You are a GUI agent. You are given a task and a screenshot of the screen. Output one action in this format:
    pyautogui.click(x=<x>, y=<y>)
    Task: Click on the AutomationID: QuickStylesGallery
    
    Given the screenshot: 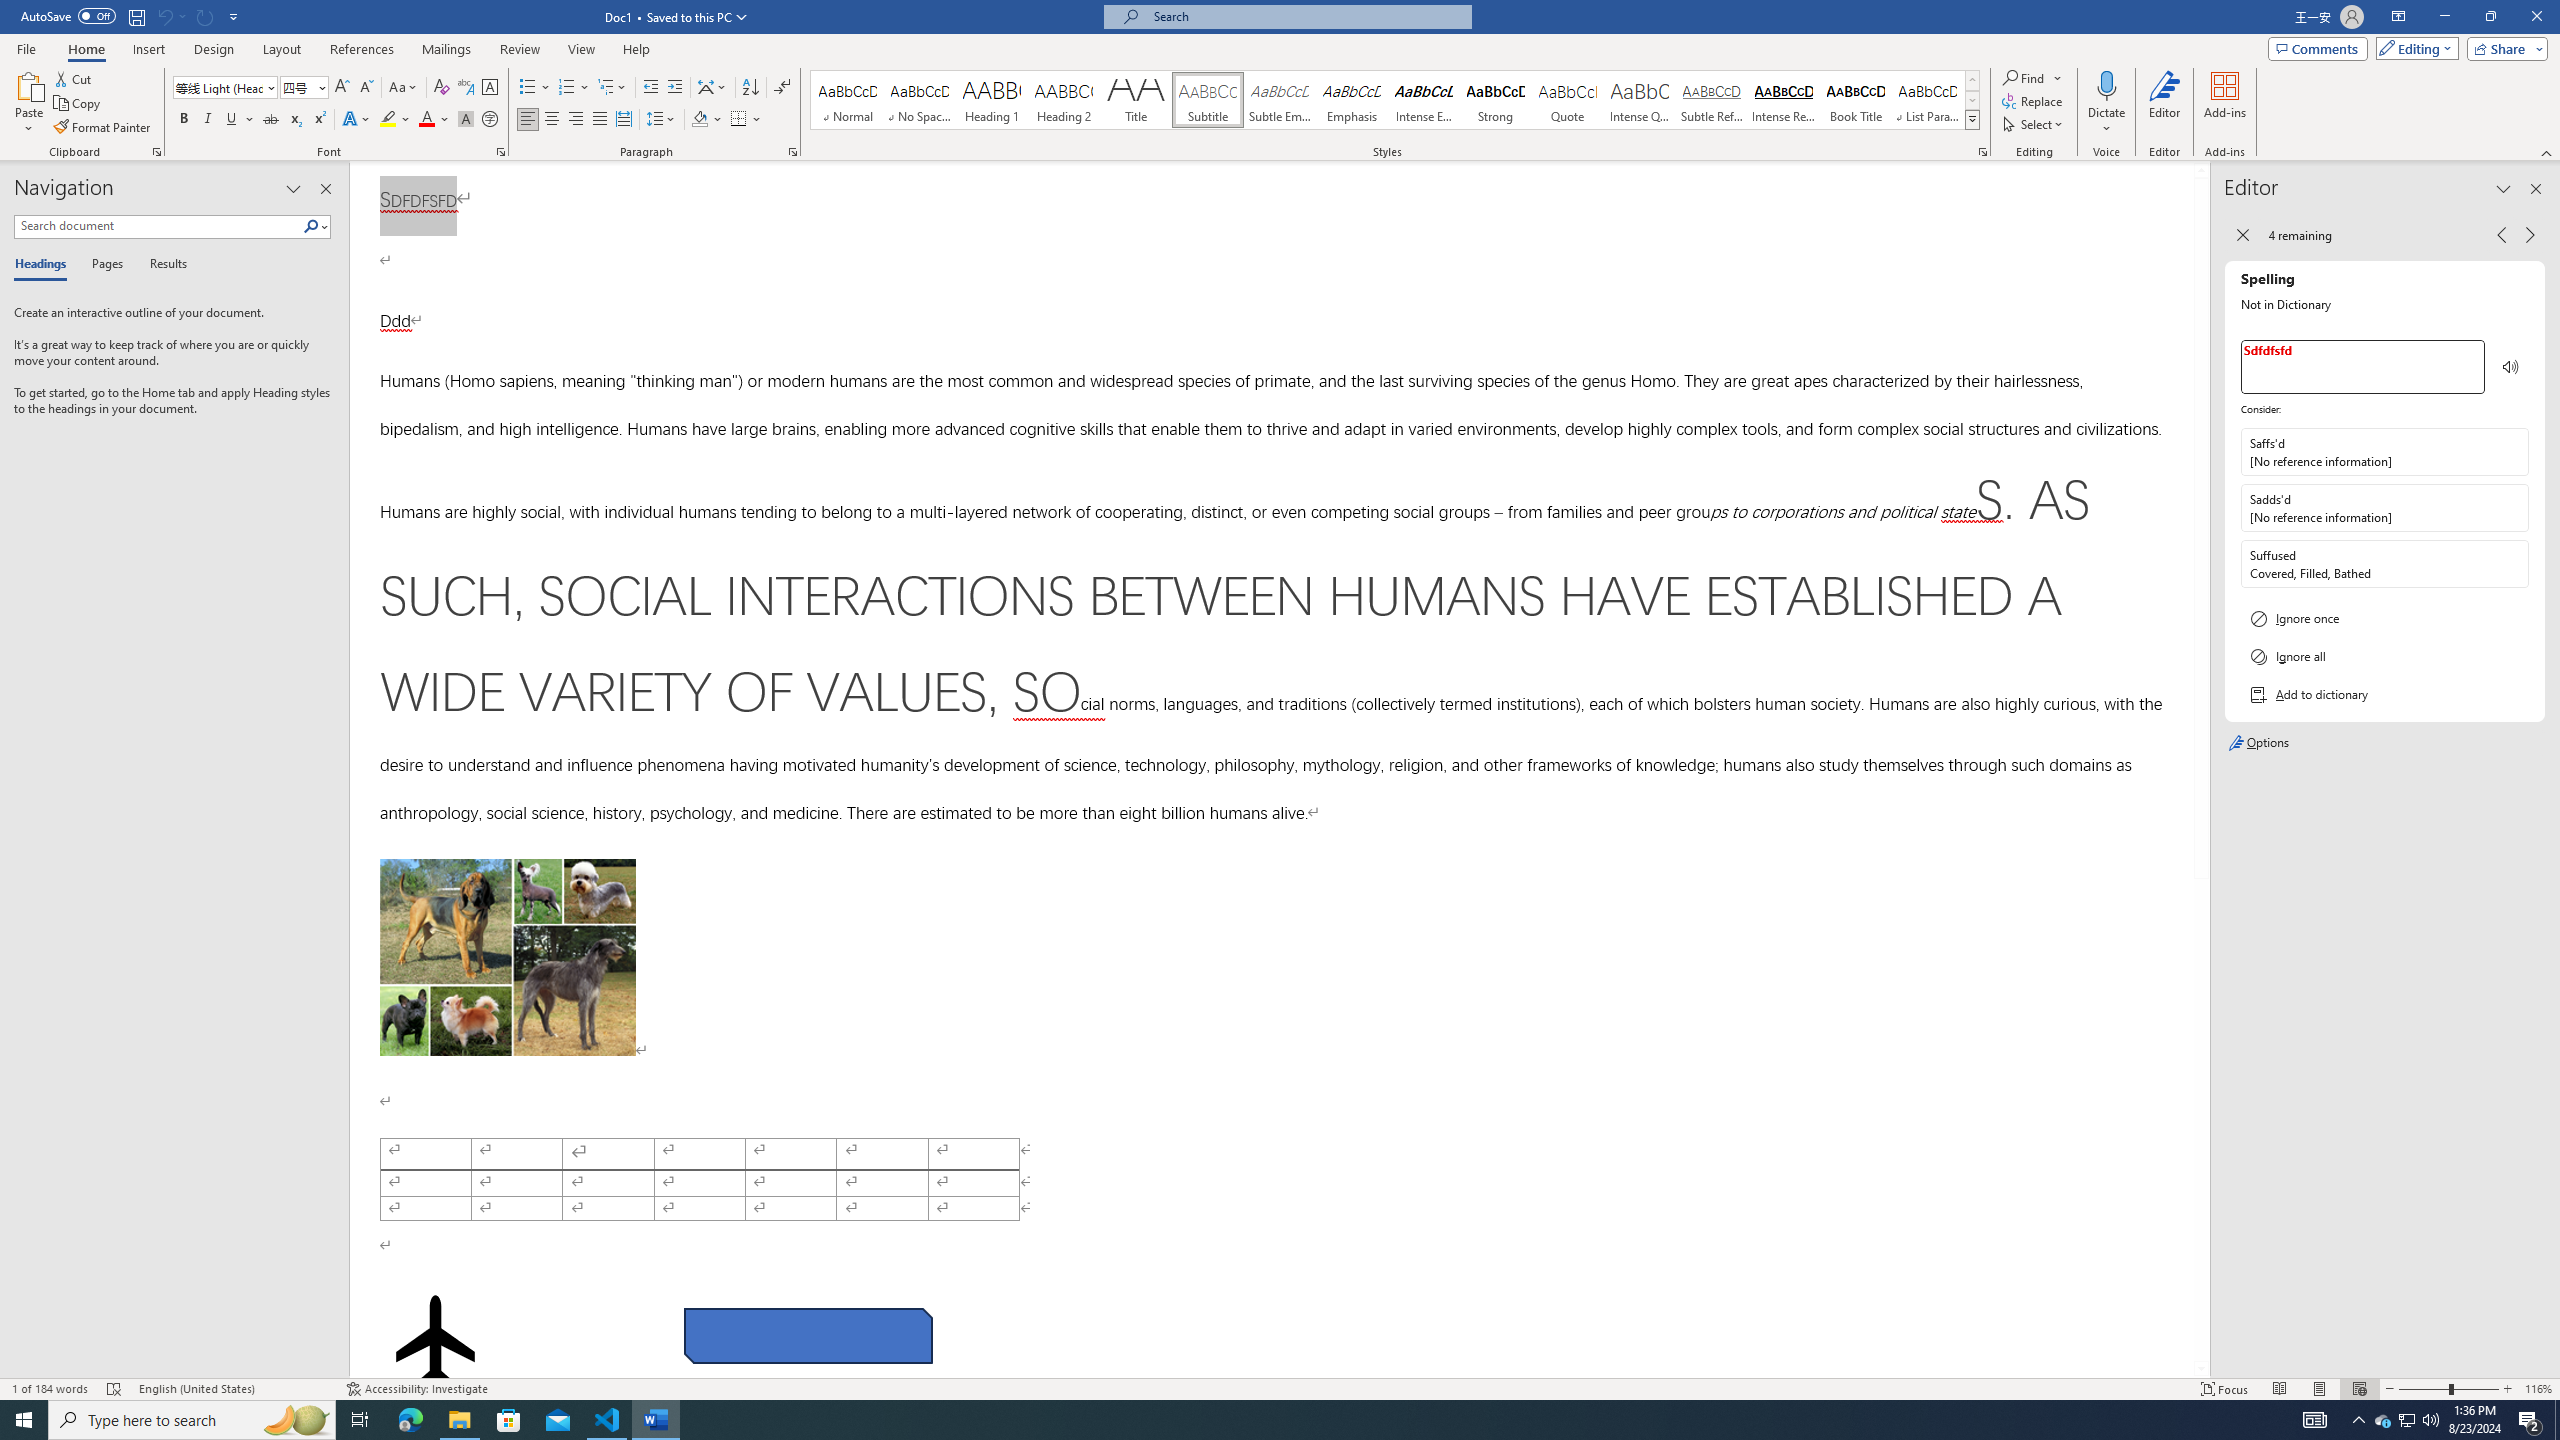 What is the action you would take?
    pyautogui.click(x=1396, y=100)
    